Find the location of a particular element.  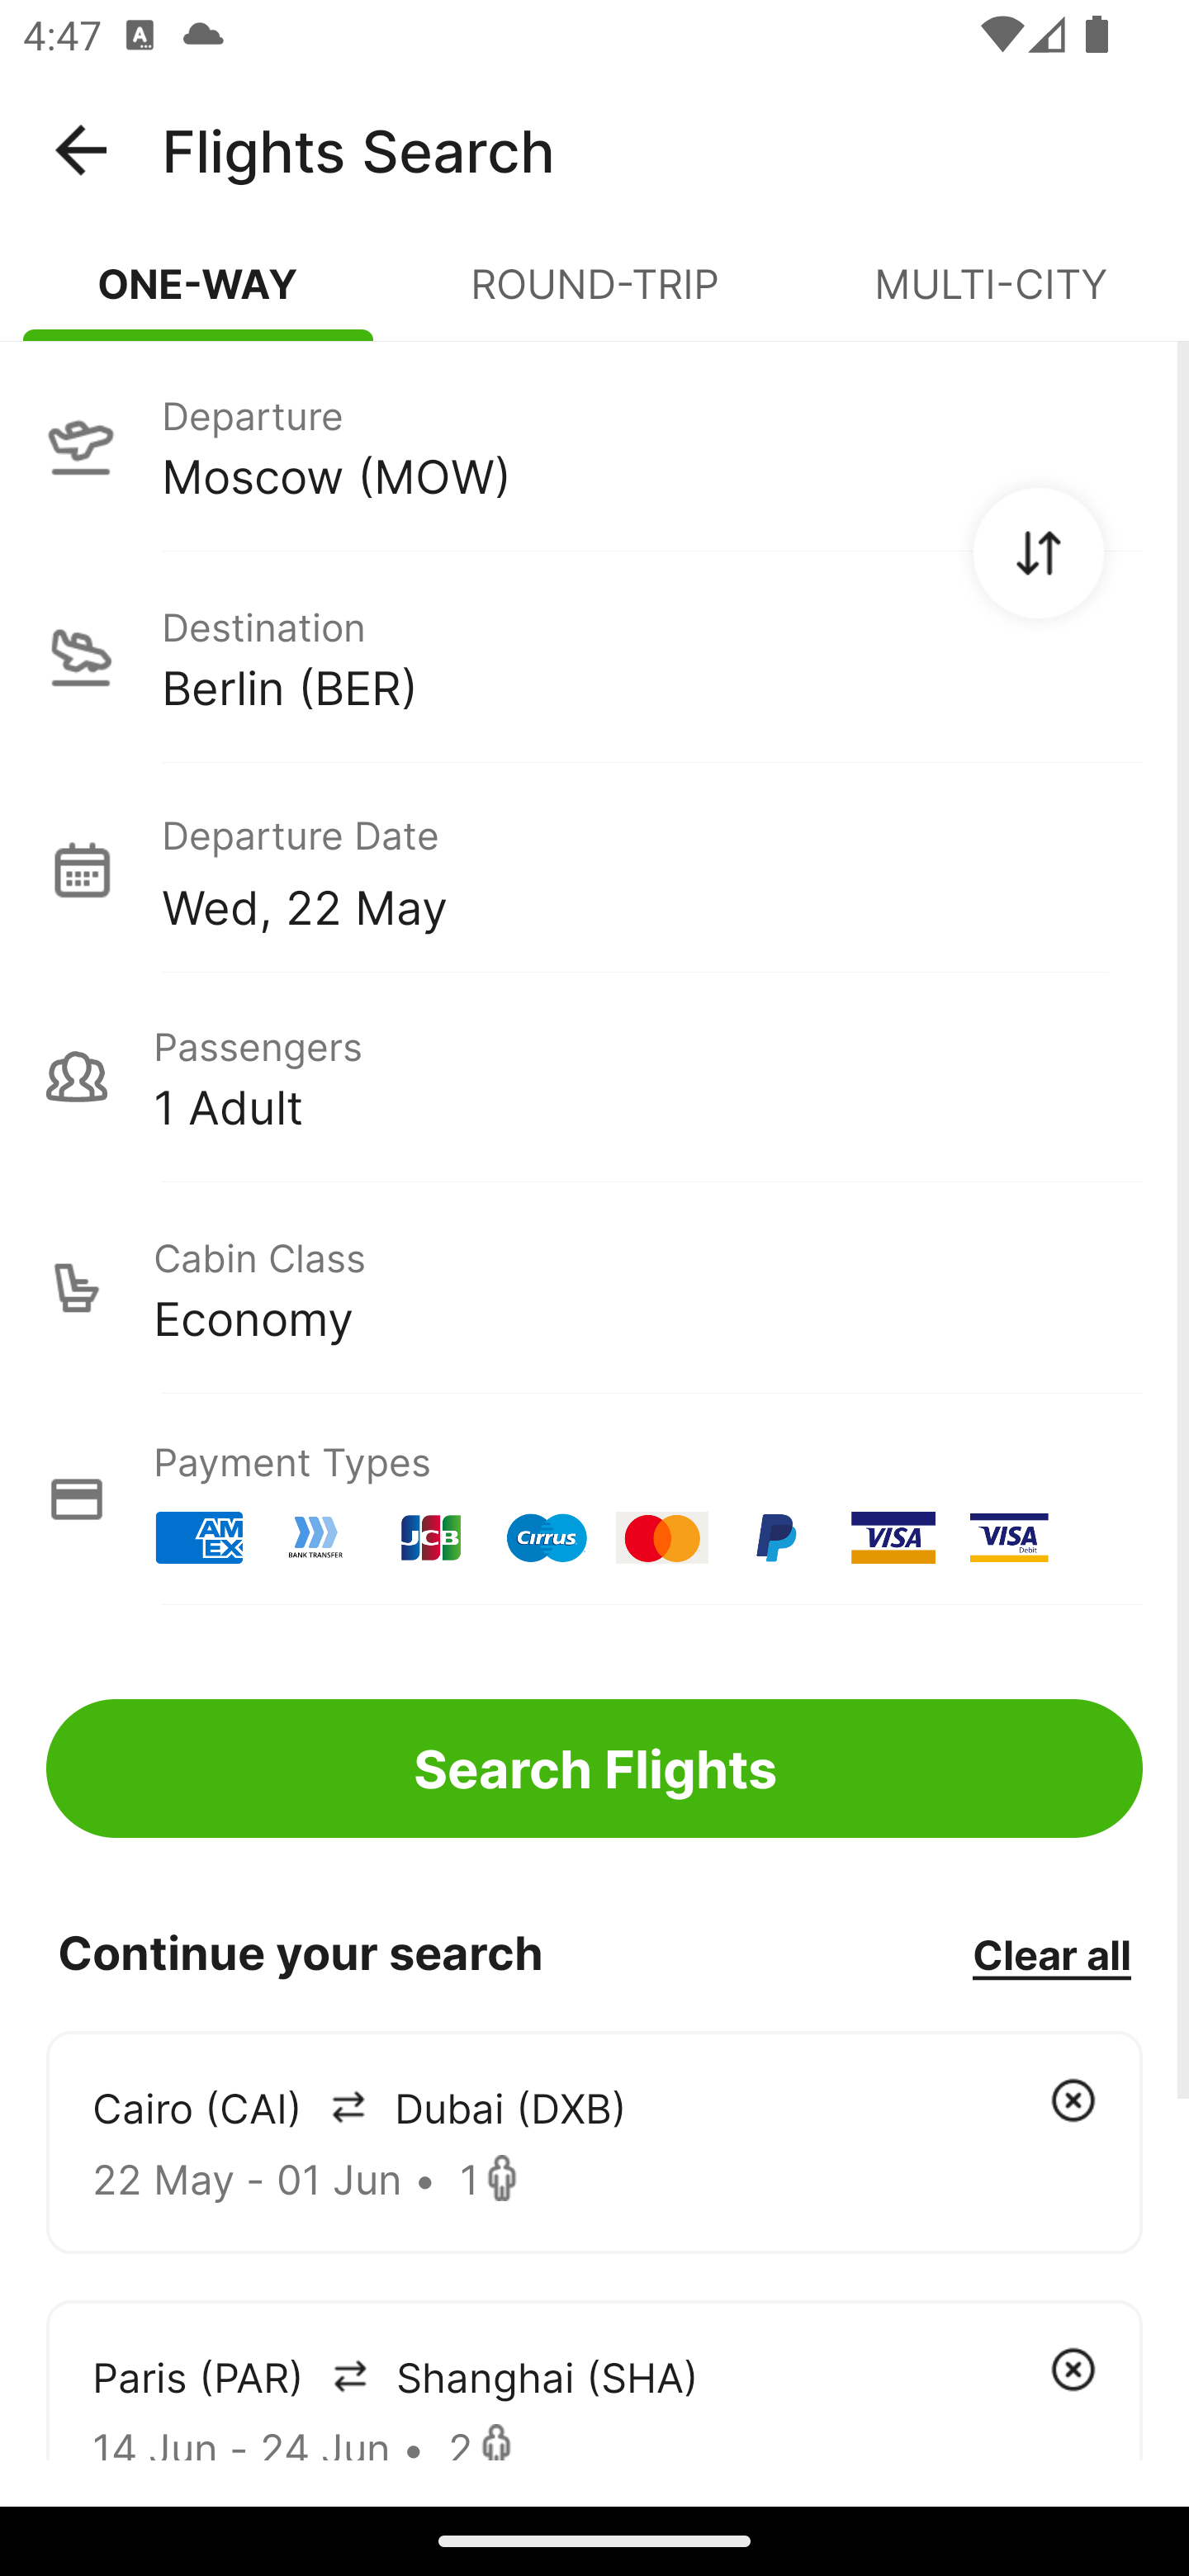

Destination Berlin (BER) is located at coordinates (594, 657).